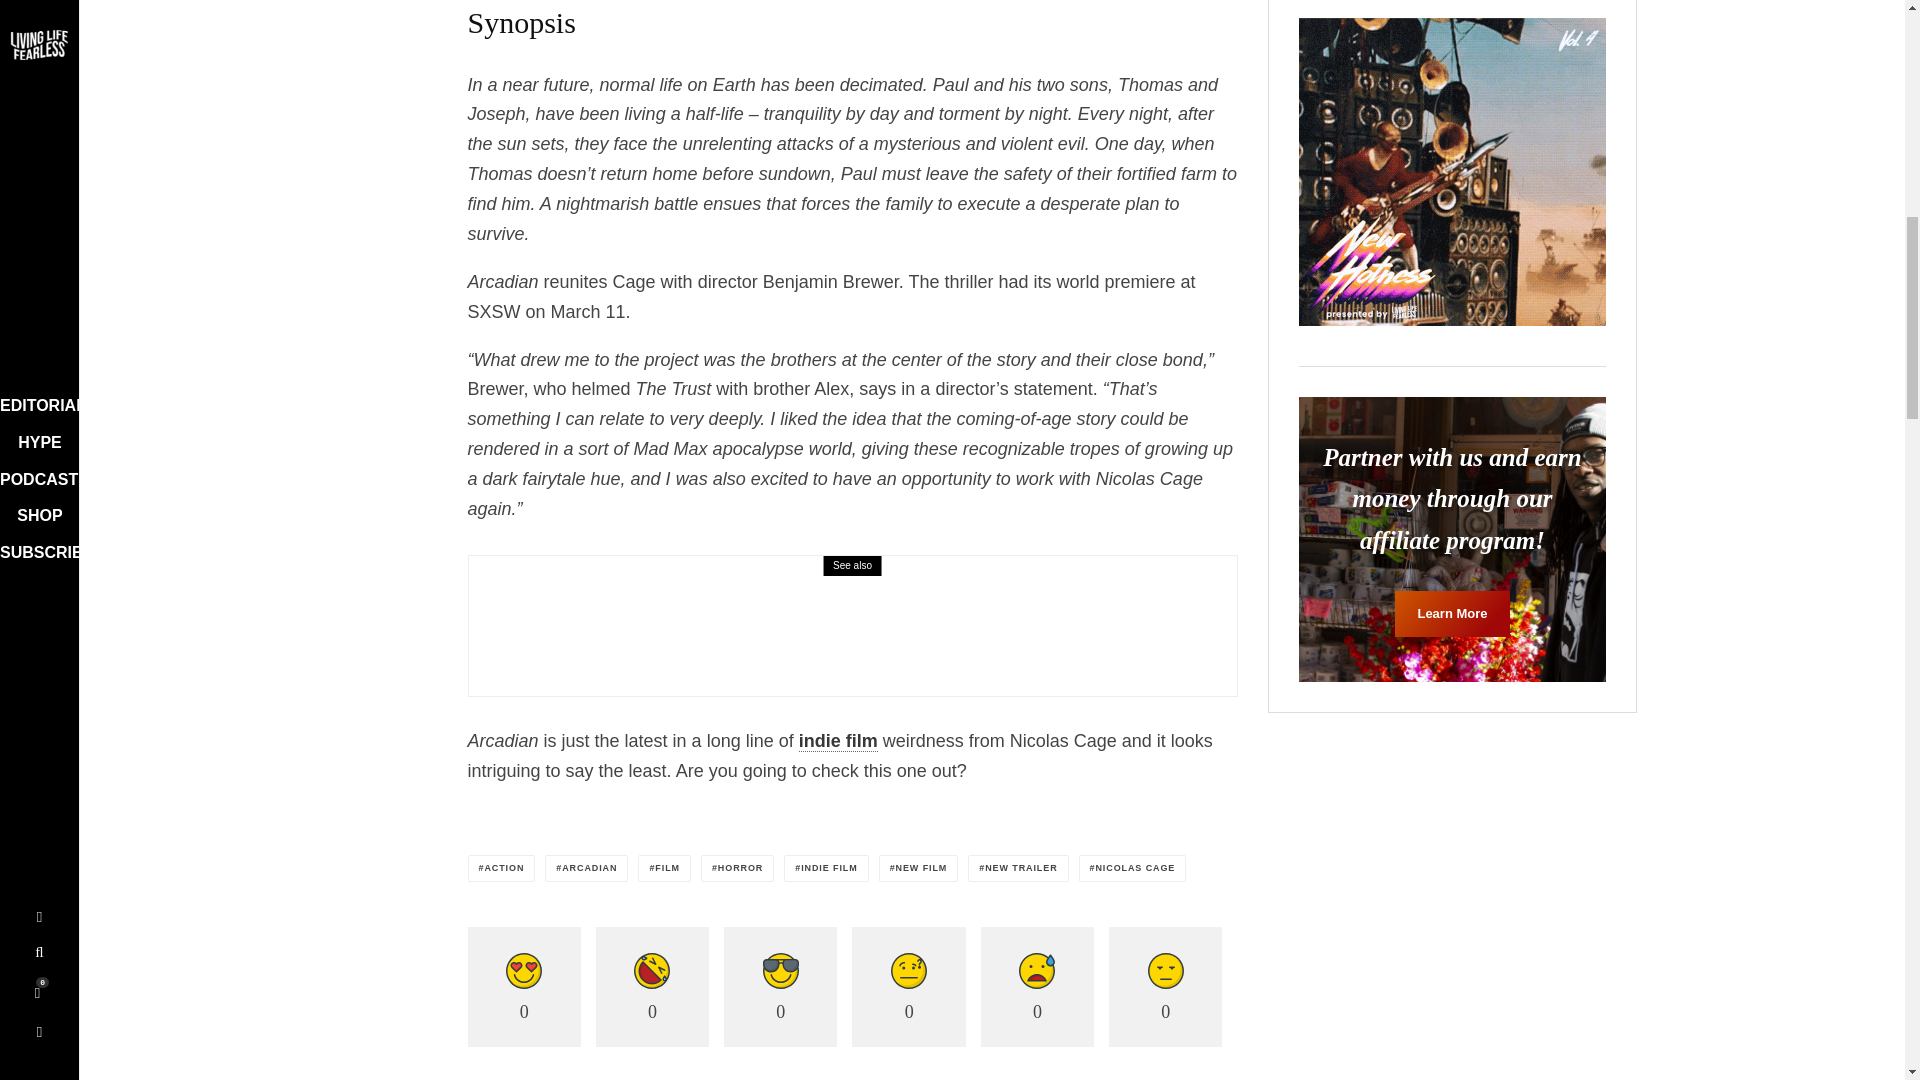  Describe the element at coordinates (838, 741) in the screenshot. I see `indie film` at that location.